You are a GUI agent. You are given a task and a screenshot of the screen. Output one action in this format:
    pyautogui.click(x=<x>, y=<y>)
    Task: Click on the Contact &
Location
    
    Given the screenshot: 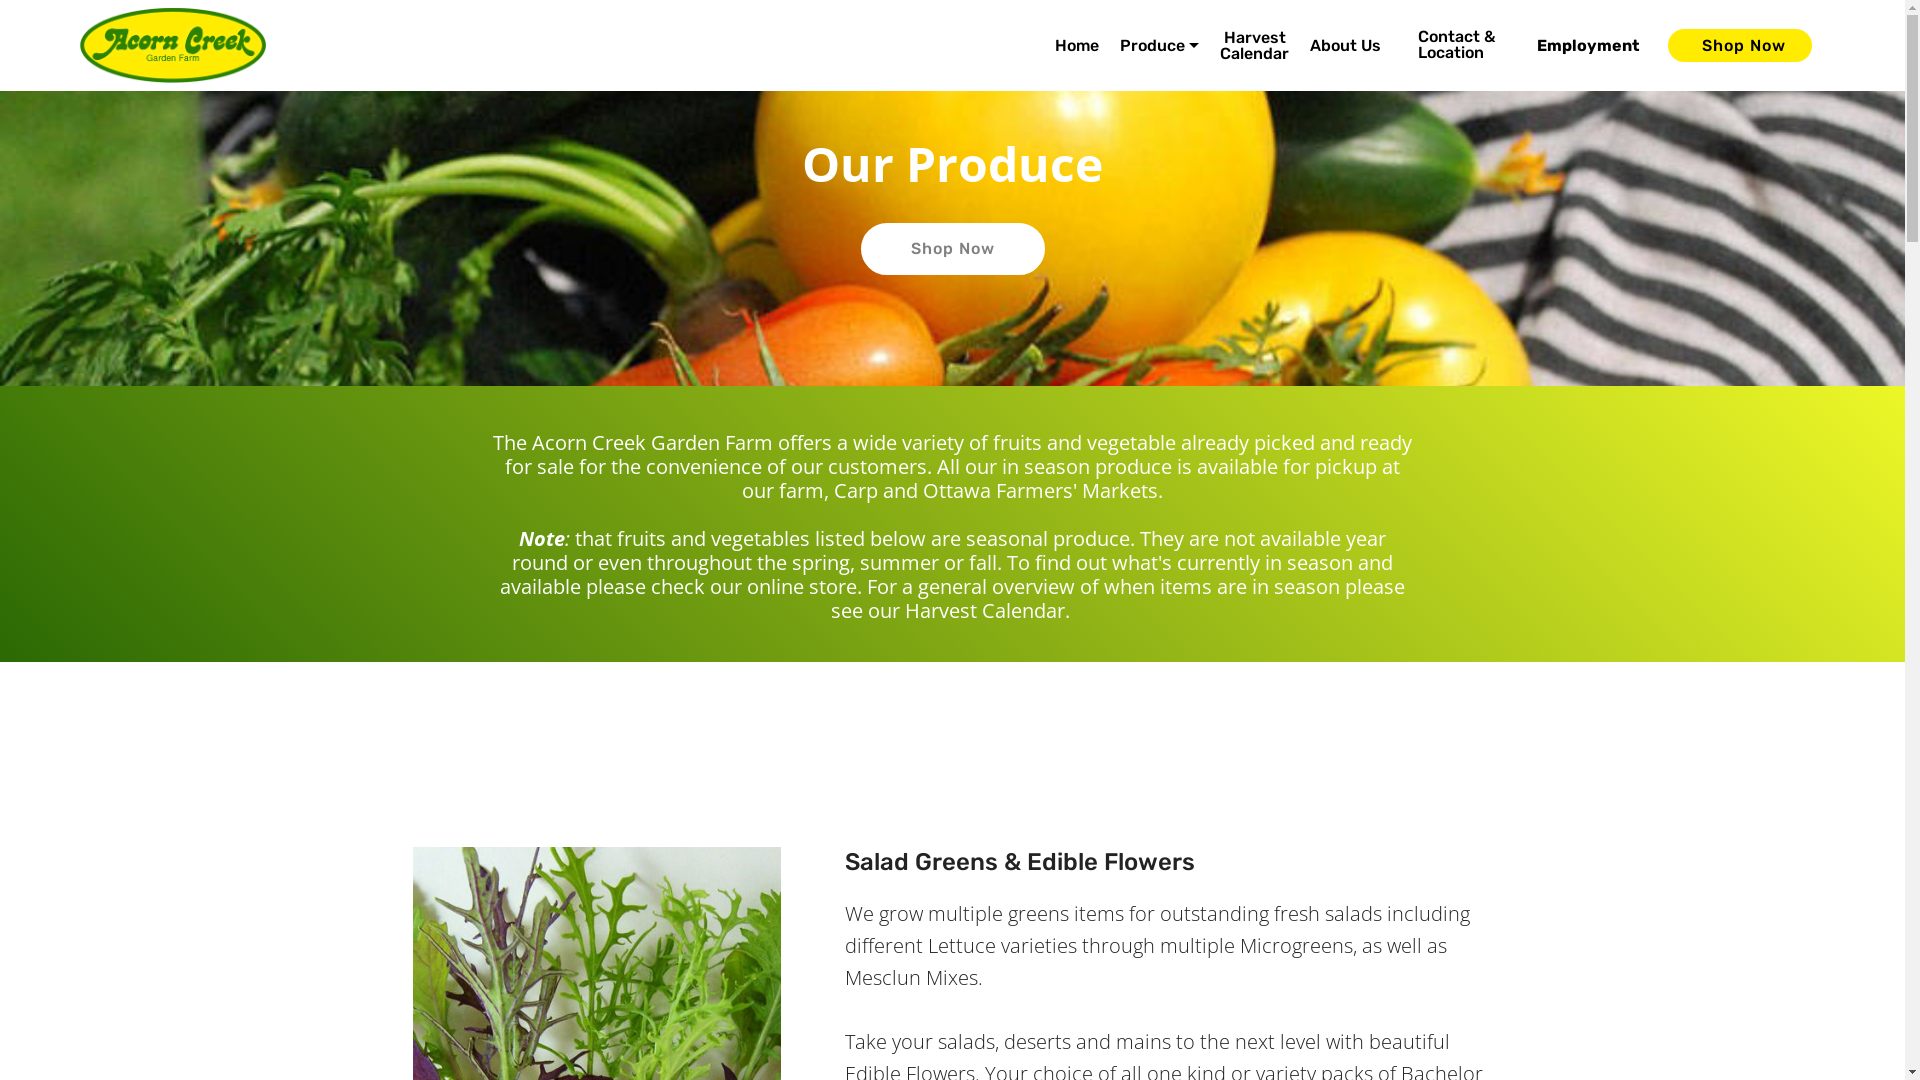 What is the action you would take?
    pyautogui.click(x=1456, y=45)
    